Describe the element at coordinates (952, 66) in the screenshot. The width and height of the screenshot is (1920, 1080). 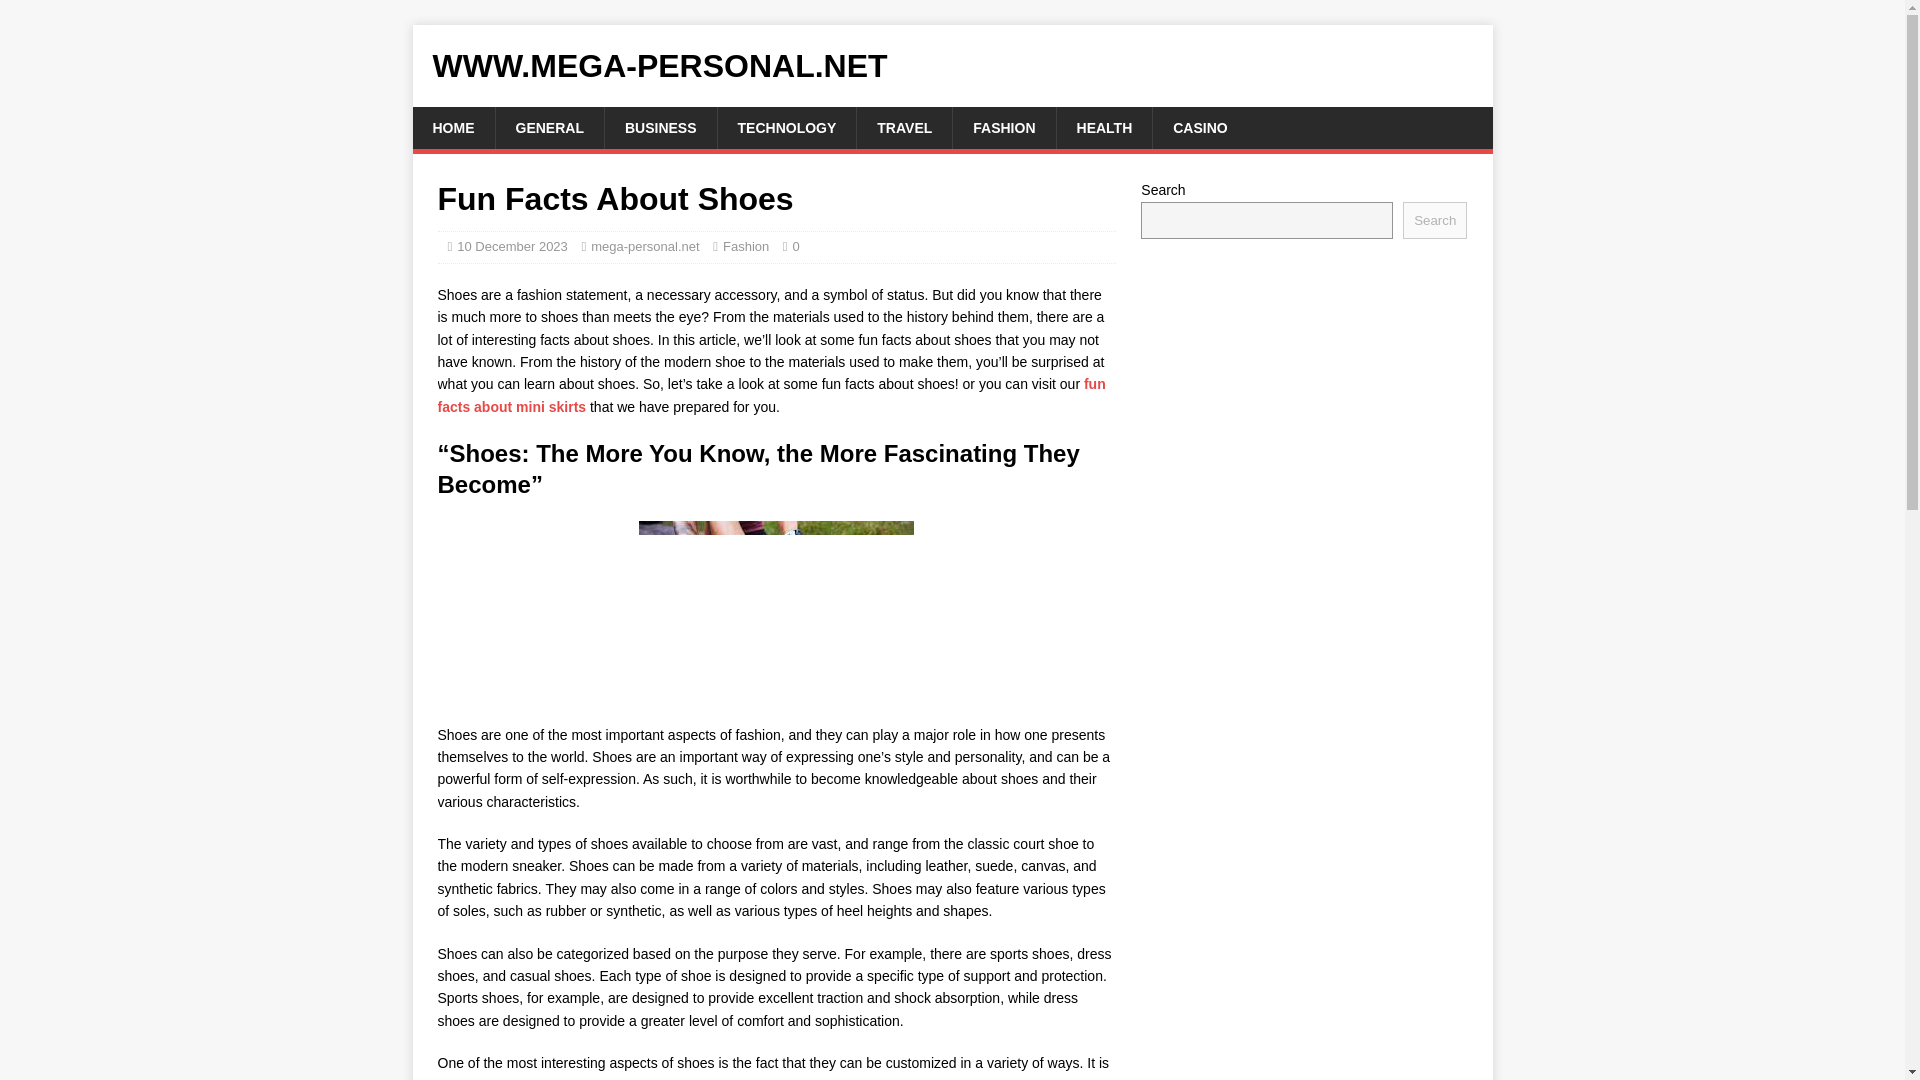
I see `Www.Mega-Personal.Net` at that location.